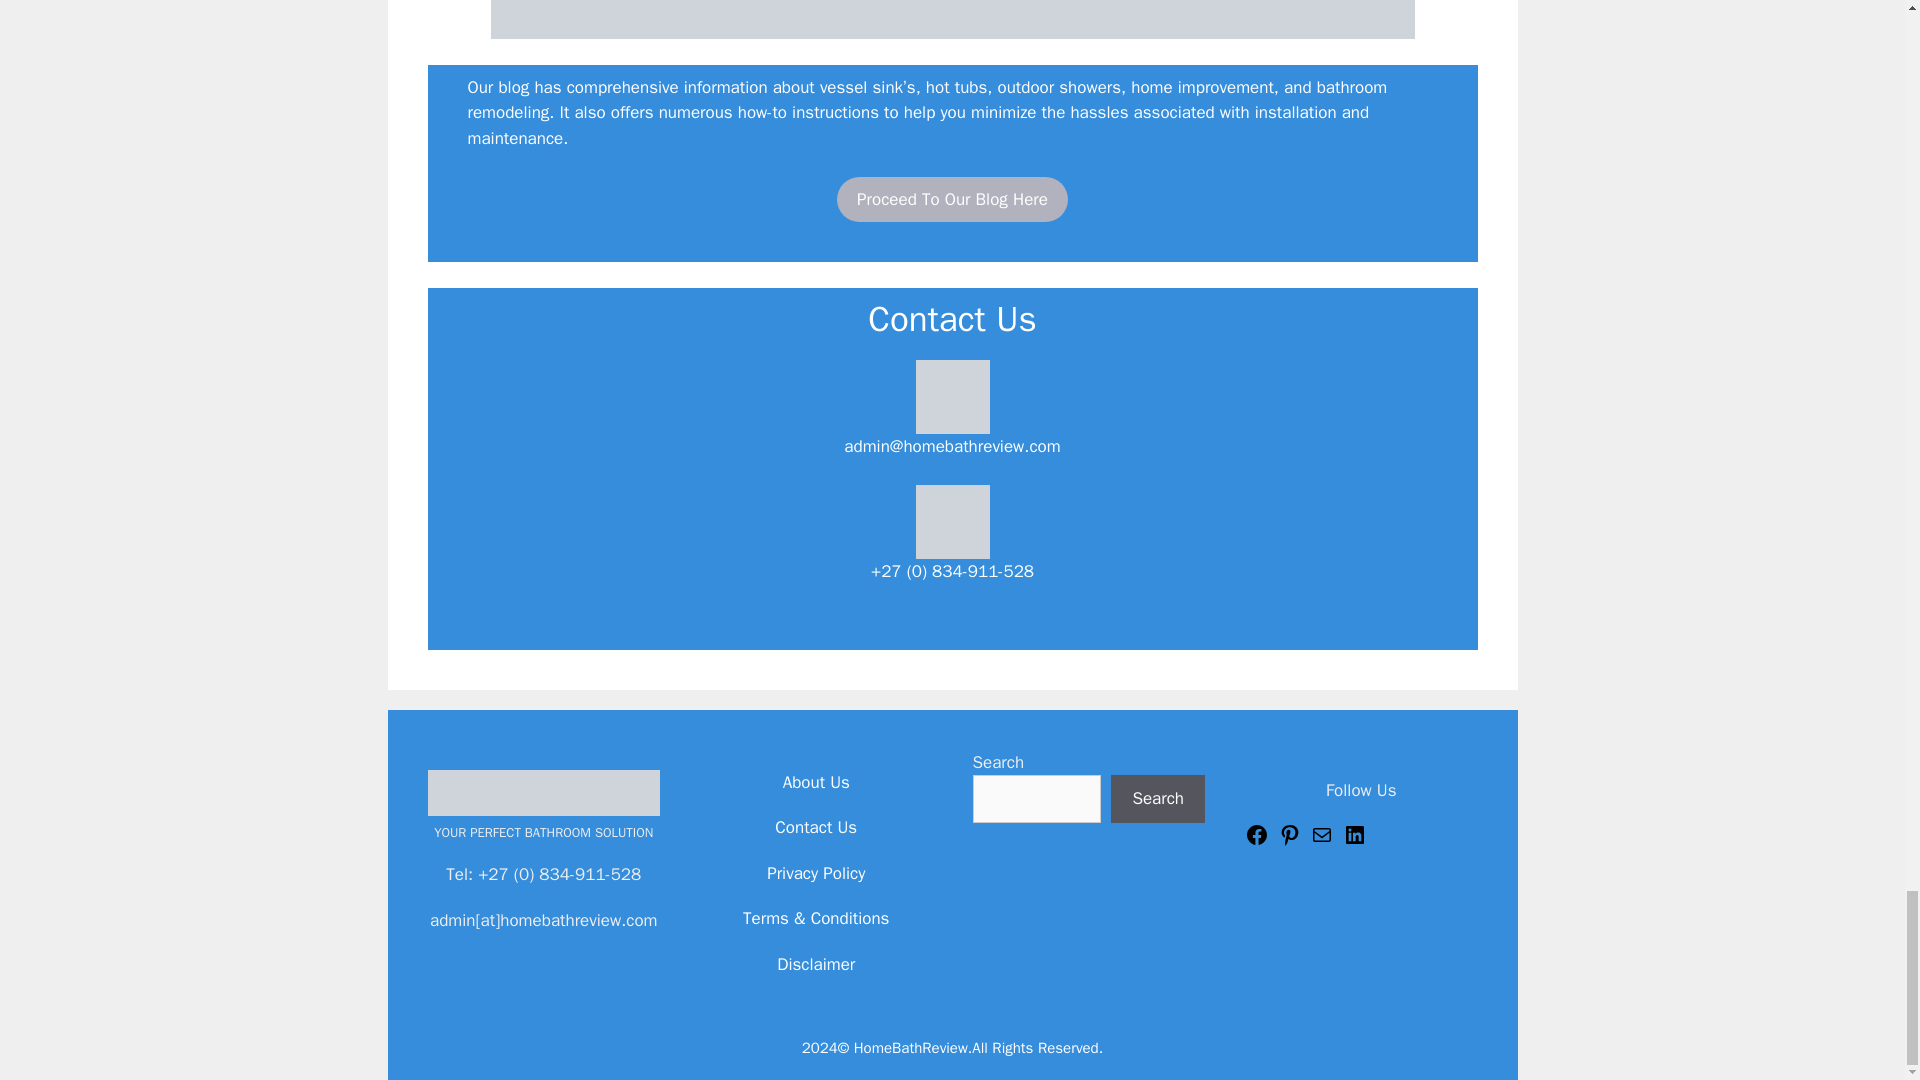 The width and height of the screenshot is (1920, 1080). I want to click on Disclaimer, so click(816, 964).